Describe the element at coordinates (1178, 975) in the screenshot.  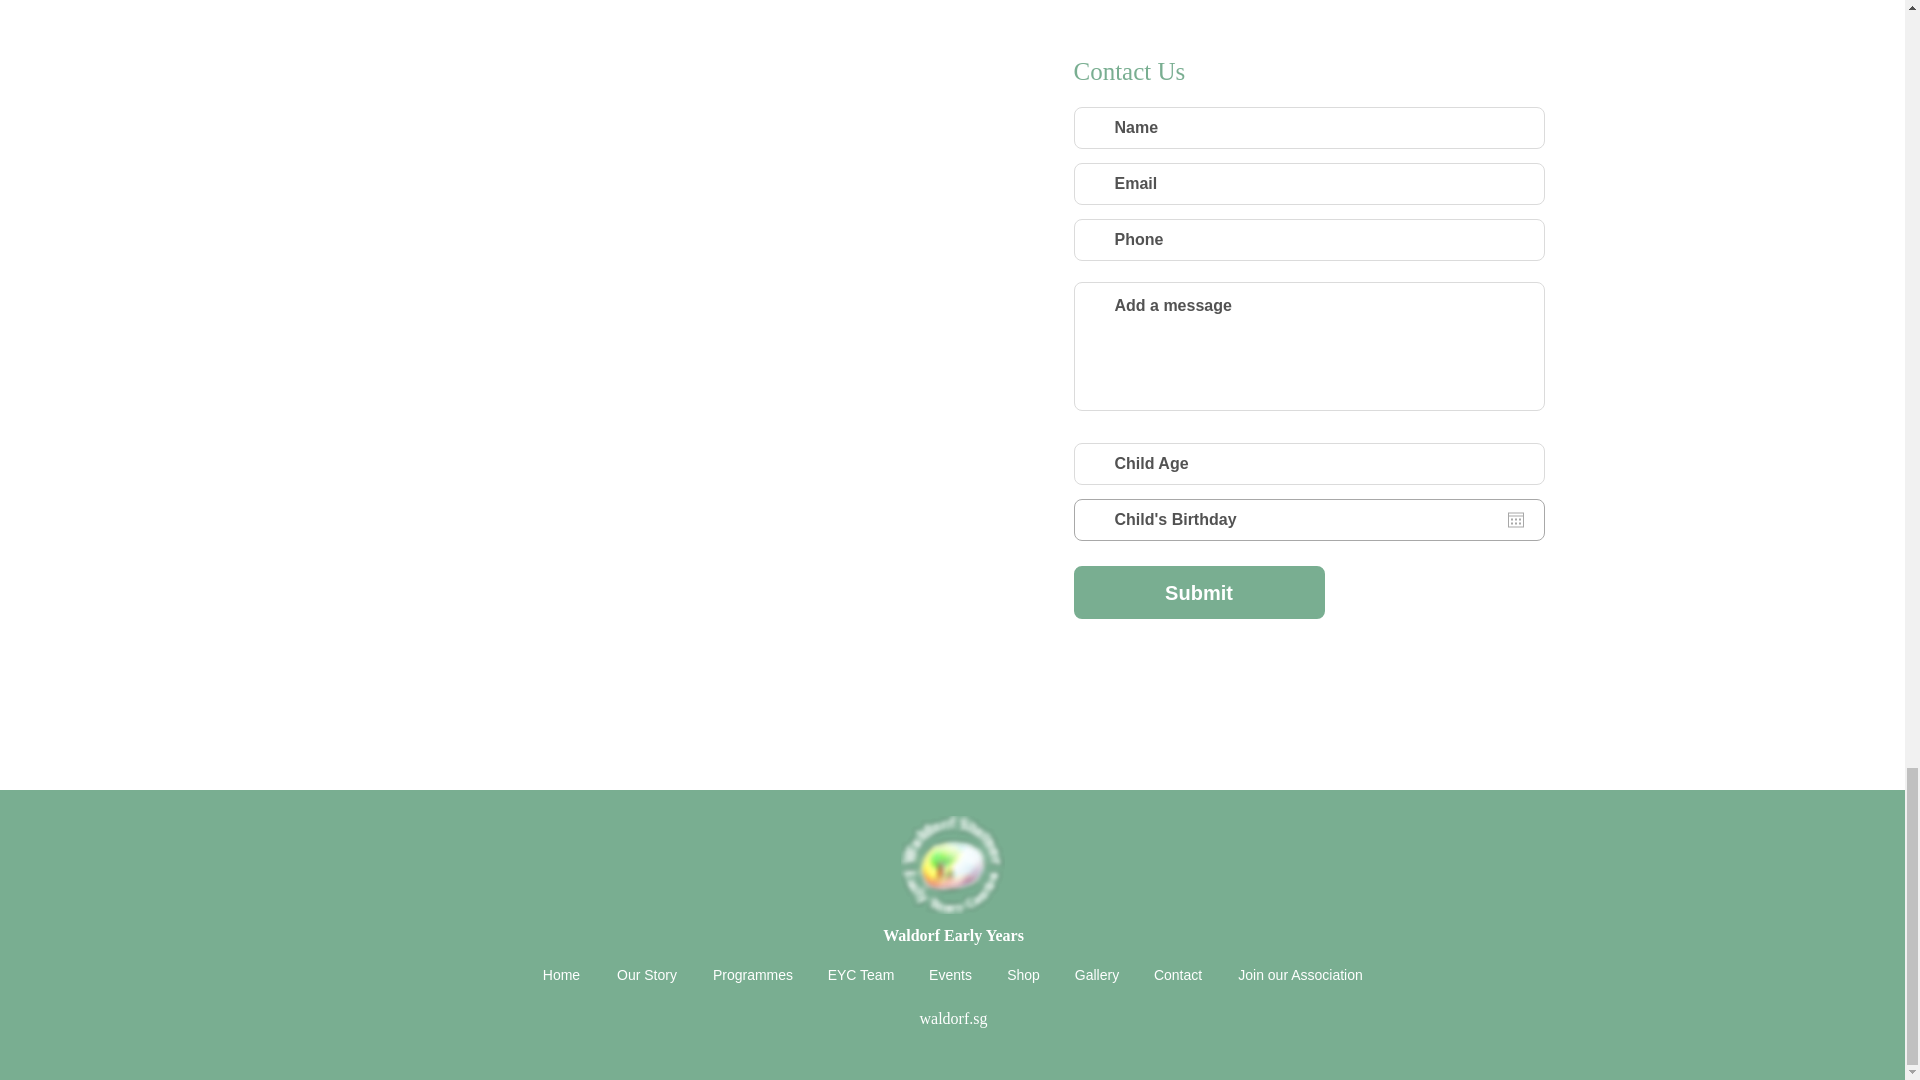
I see `Contact` at that location.